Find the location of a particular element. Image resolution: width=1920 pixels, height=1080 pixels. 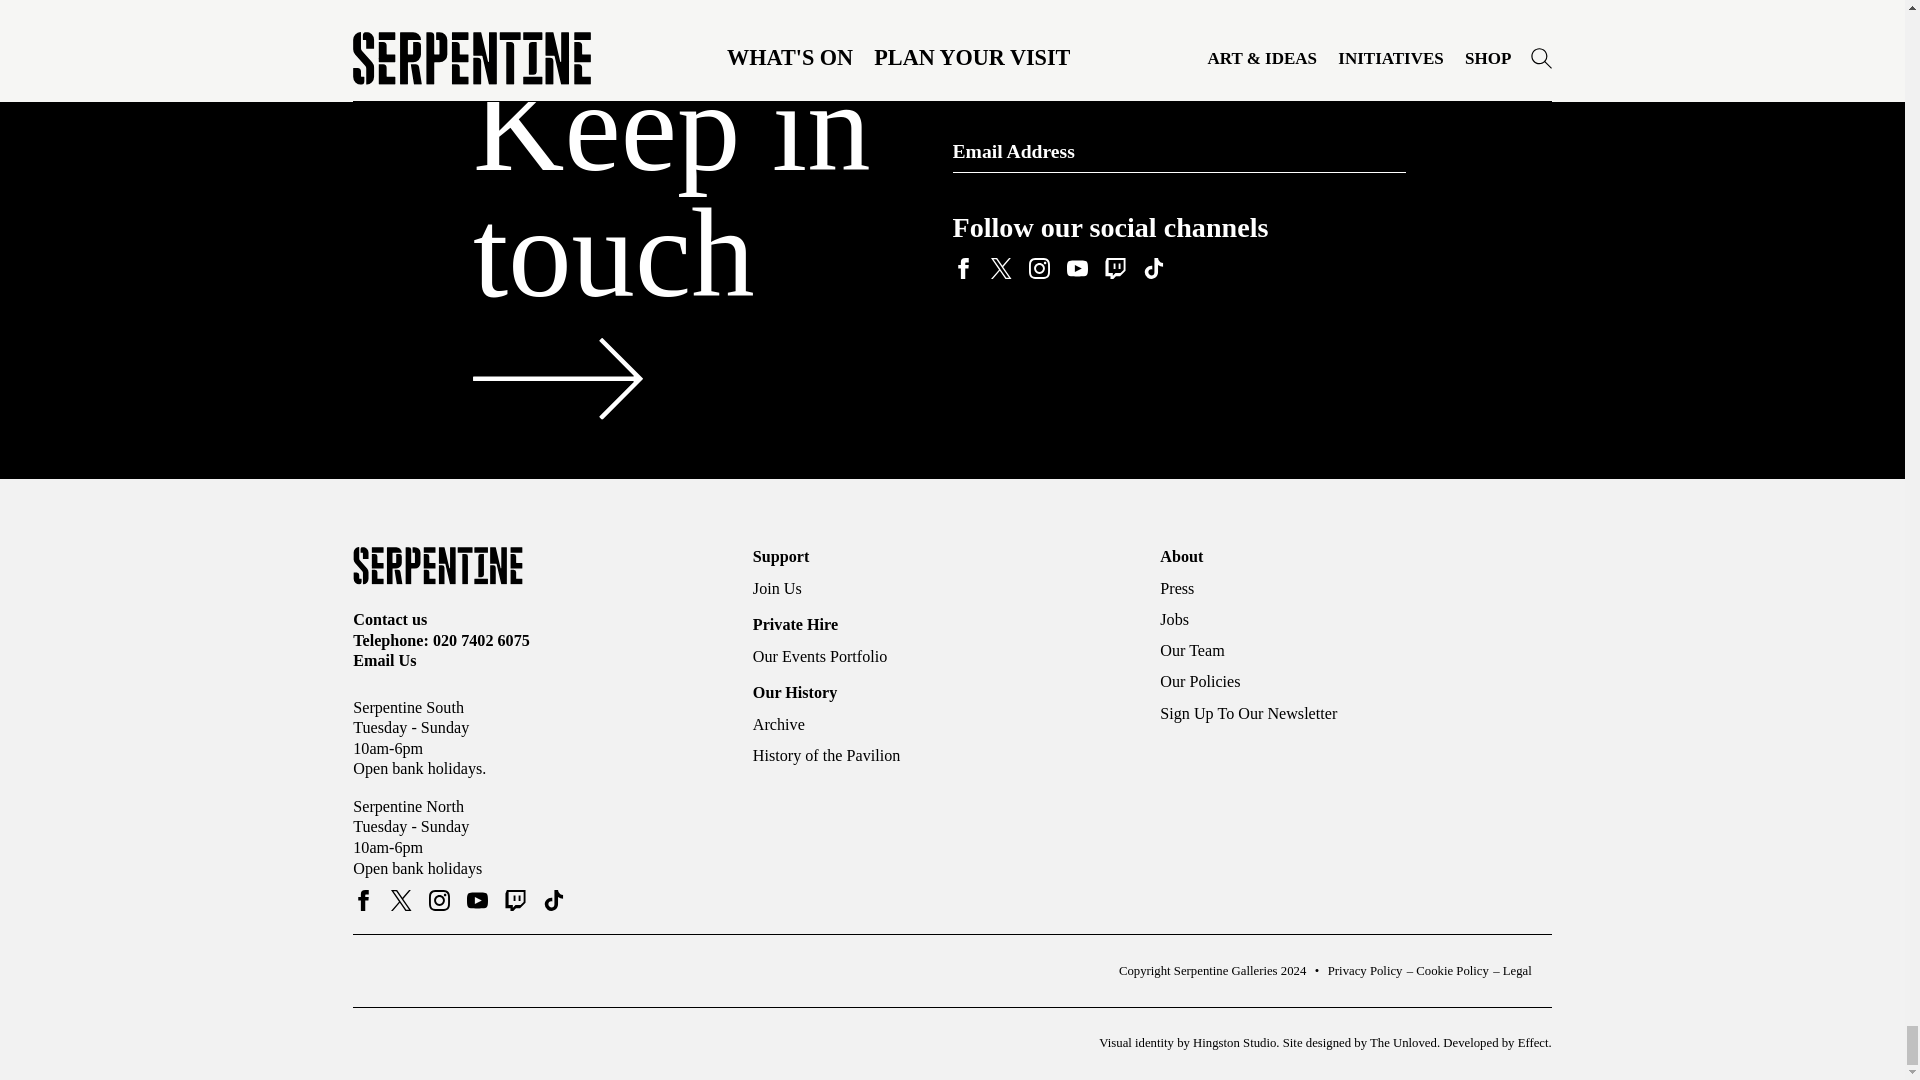

Twitch is located at coordinates (1114, 268).